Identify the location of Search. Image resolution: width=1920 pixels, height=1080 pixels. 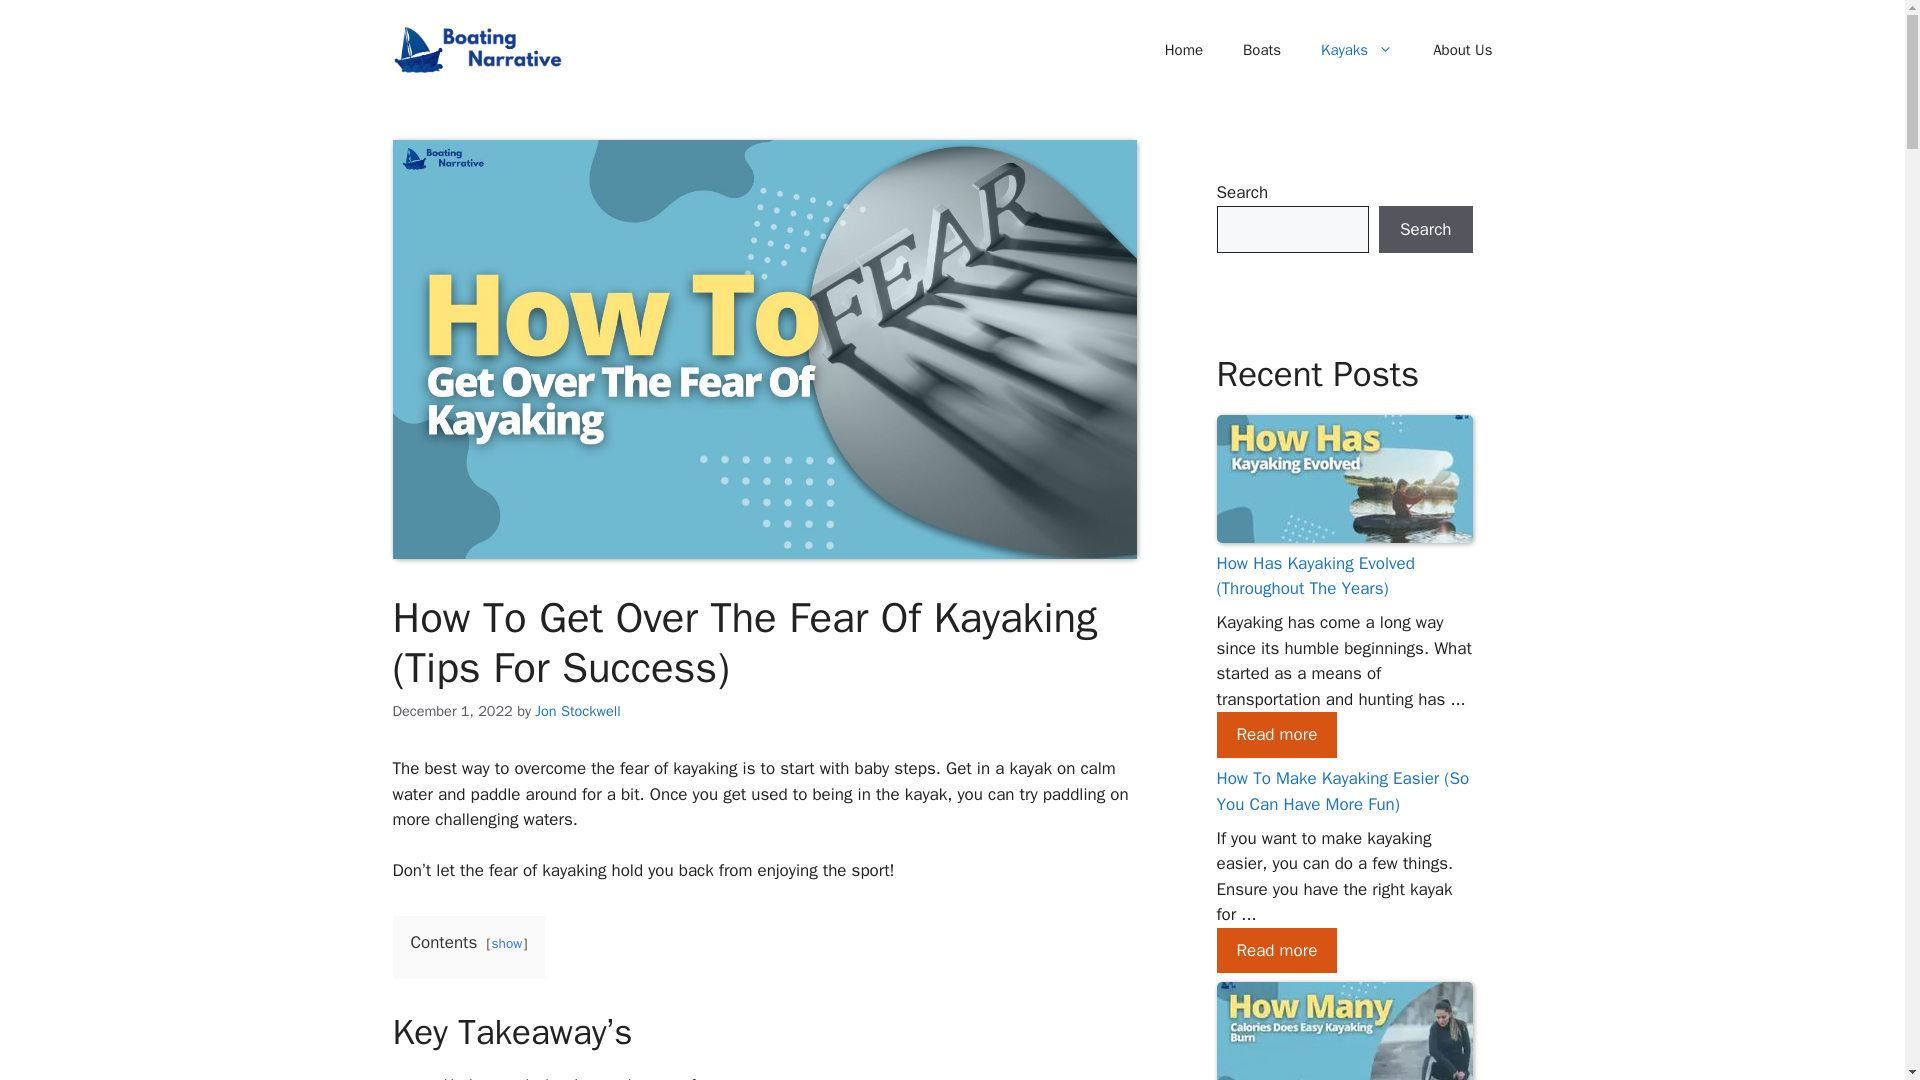
(1425, 230).